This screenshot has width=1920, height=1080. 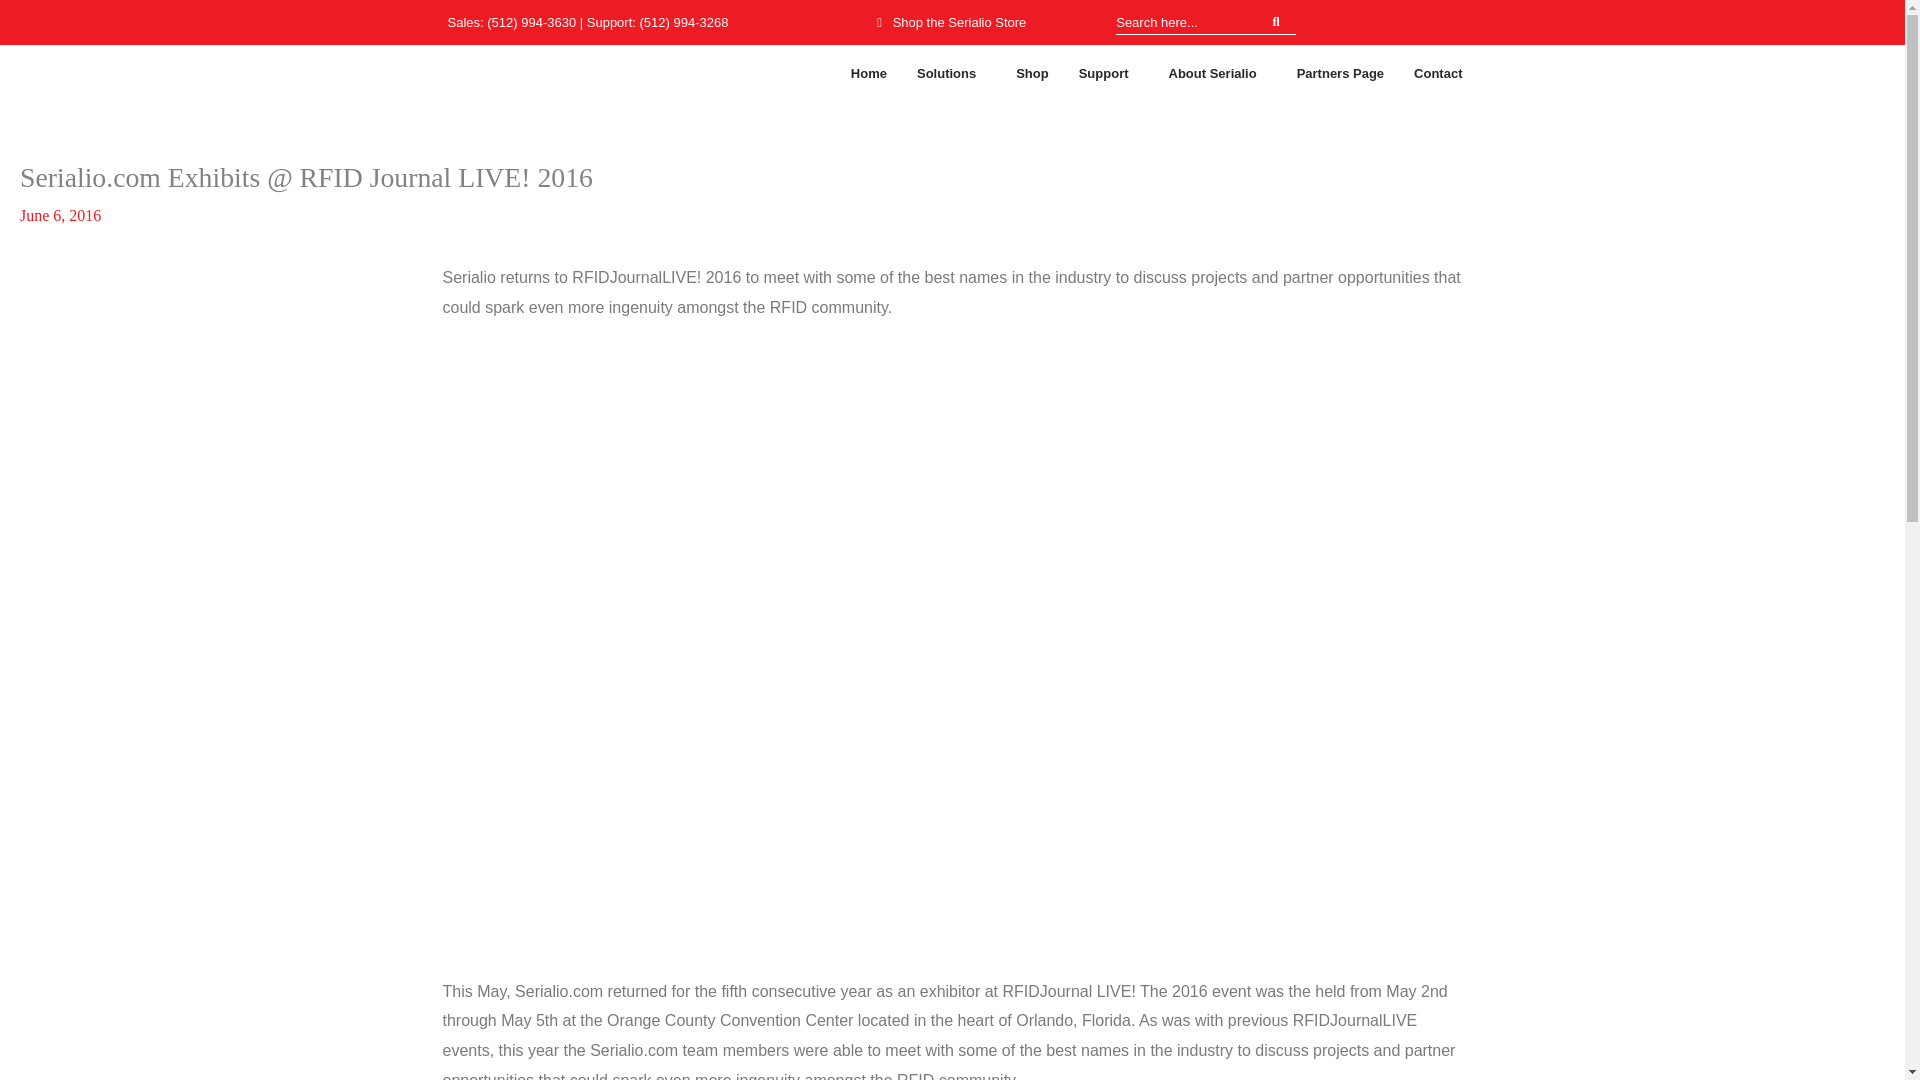 What do you see at coordinates (1437, 72) in the screenshot?
I see `Contact` at bounding box center [1437, 72].